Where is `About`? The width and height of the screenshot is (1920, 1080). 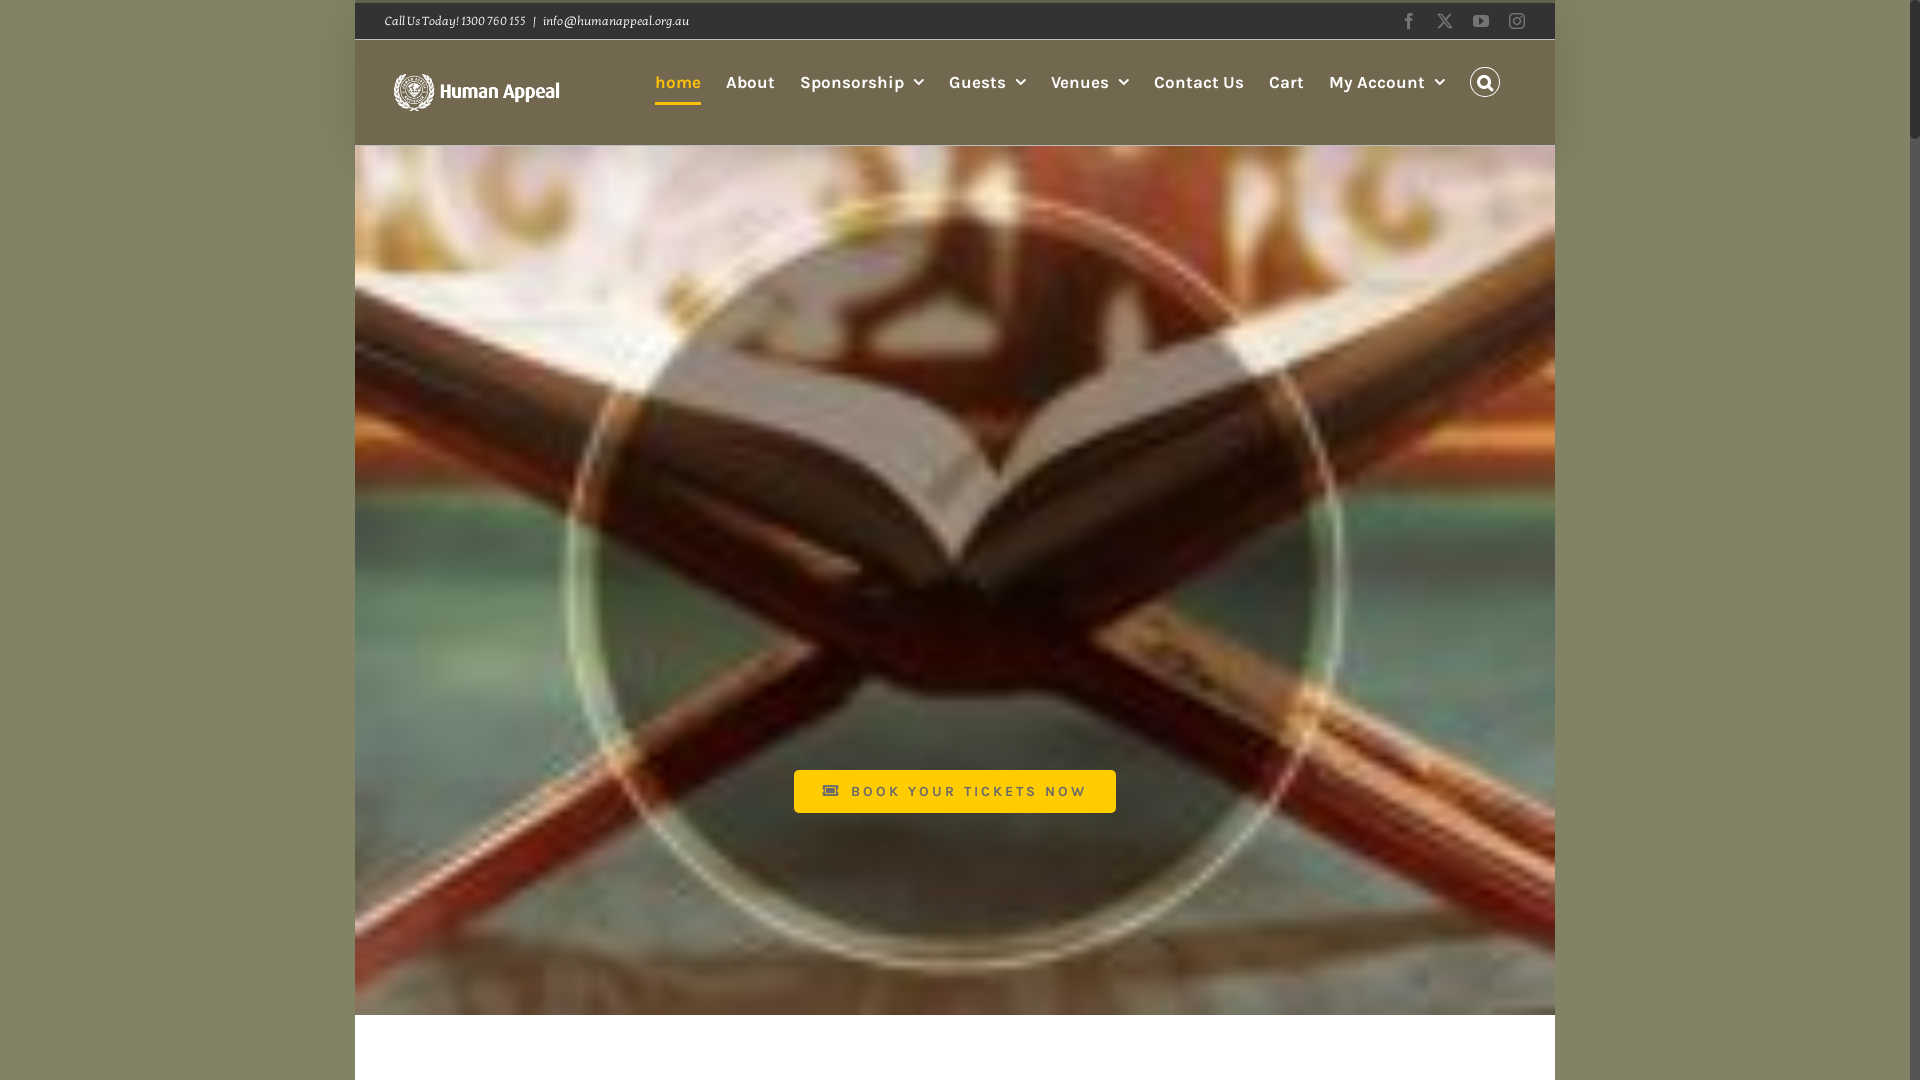
About is located at coordinates (750, 82).